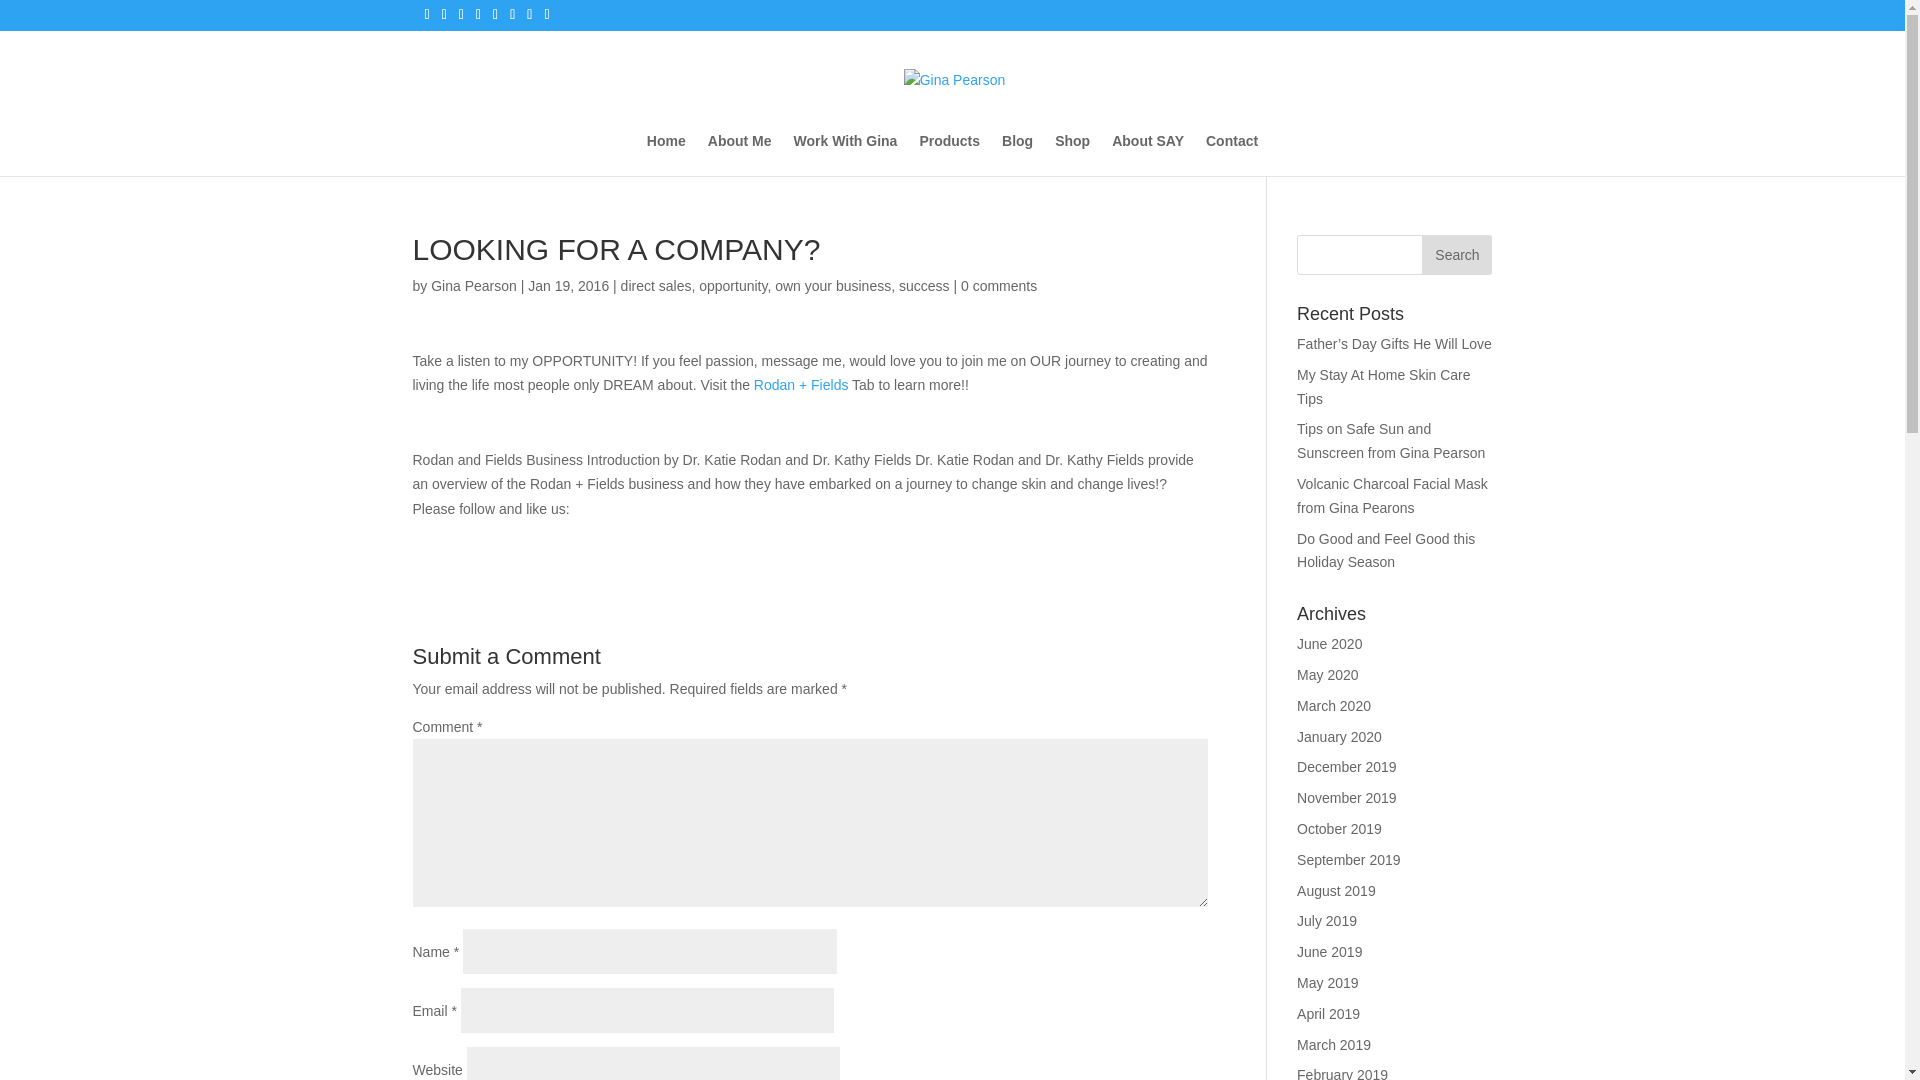  I want to click on About SAY, so click(1148, 154).